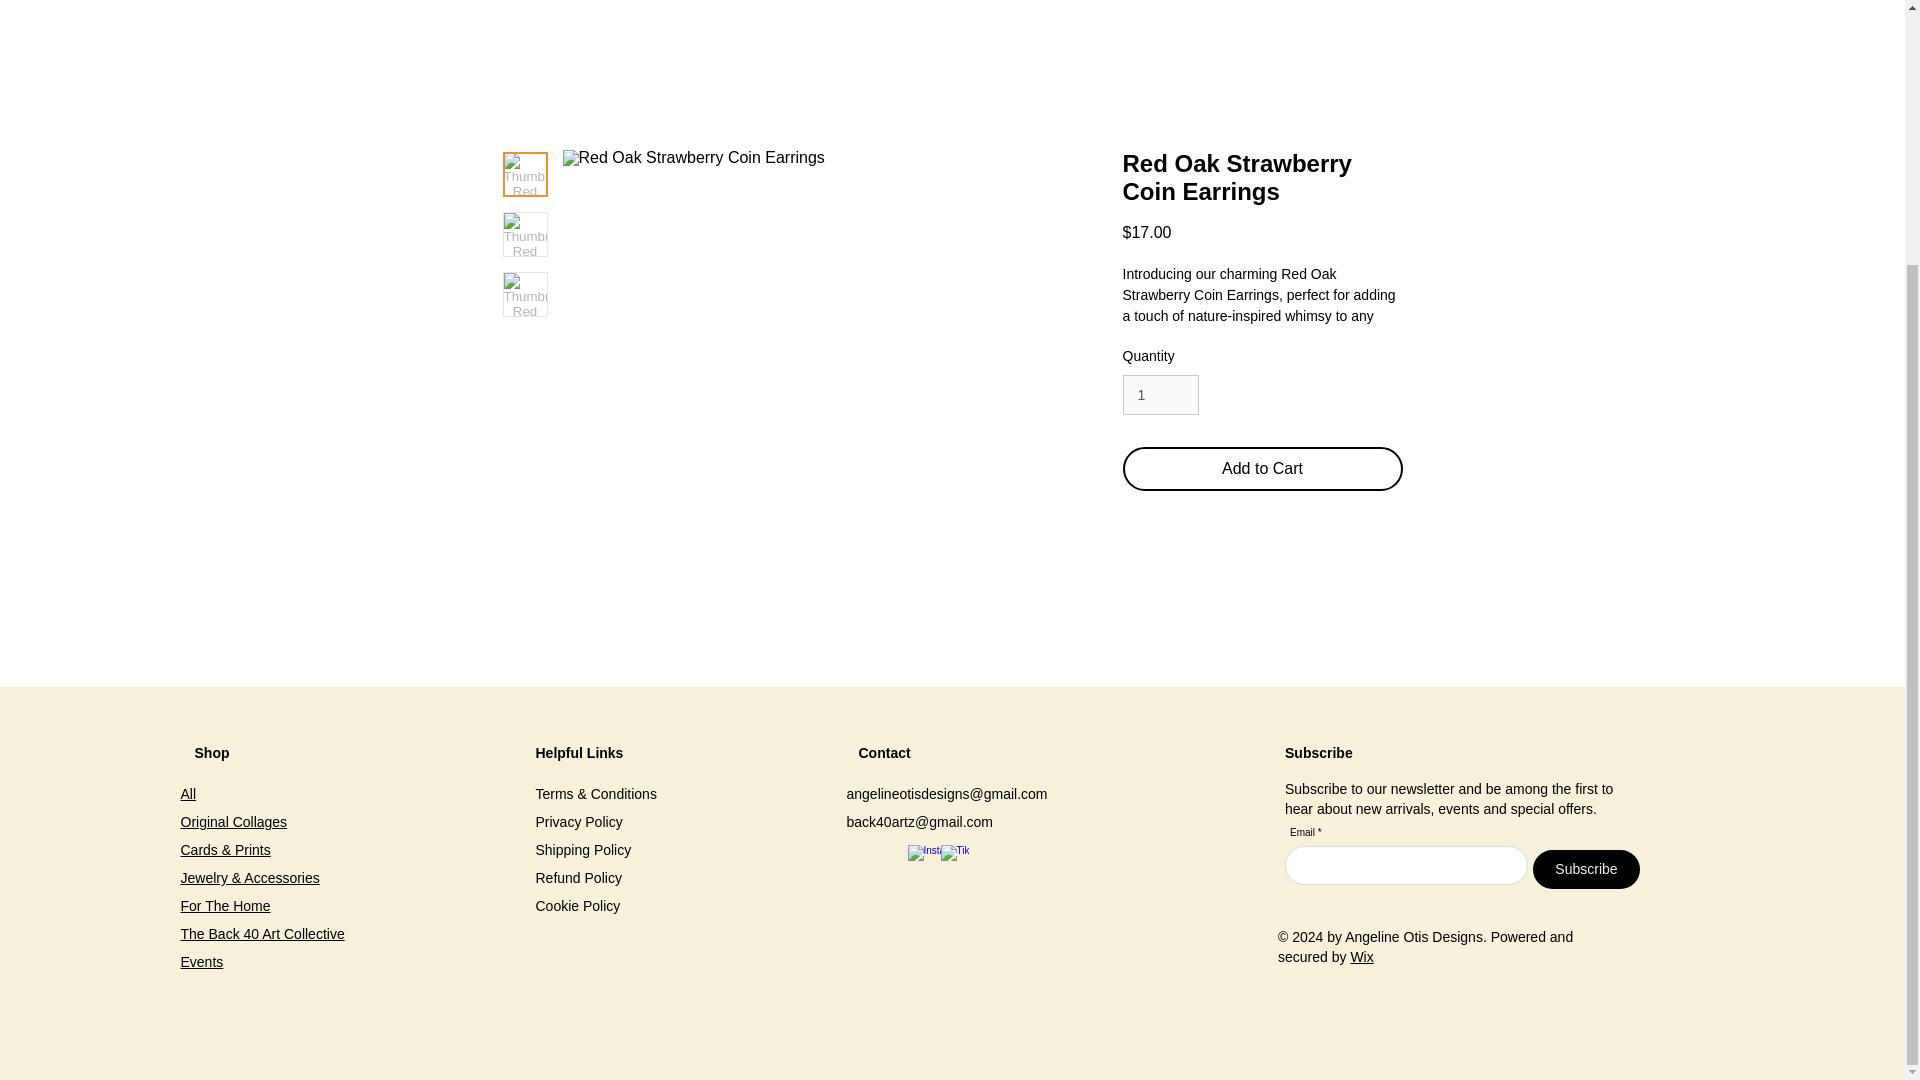 The image size is (1920, 1080). What do you see at coordinates (233, 822) in the screenshot?
I see `Original Collages` at bounding box center [233, 822].